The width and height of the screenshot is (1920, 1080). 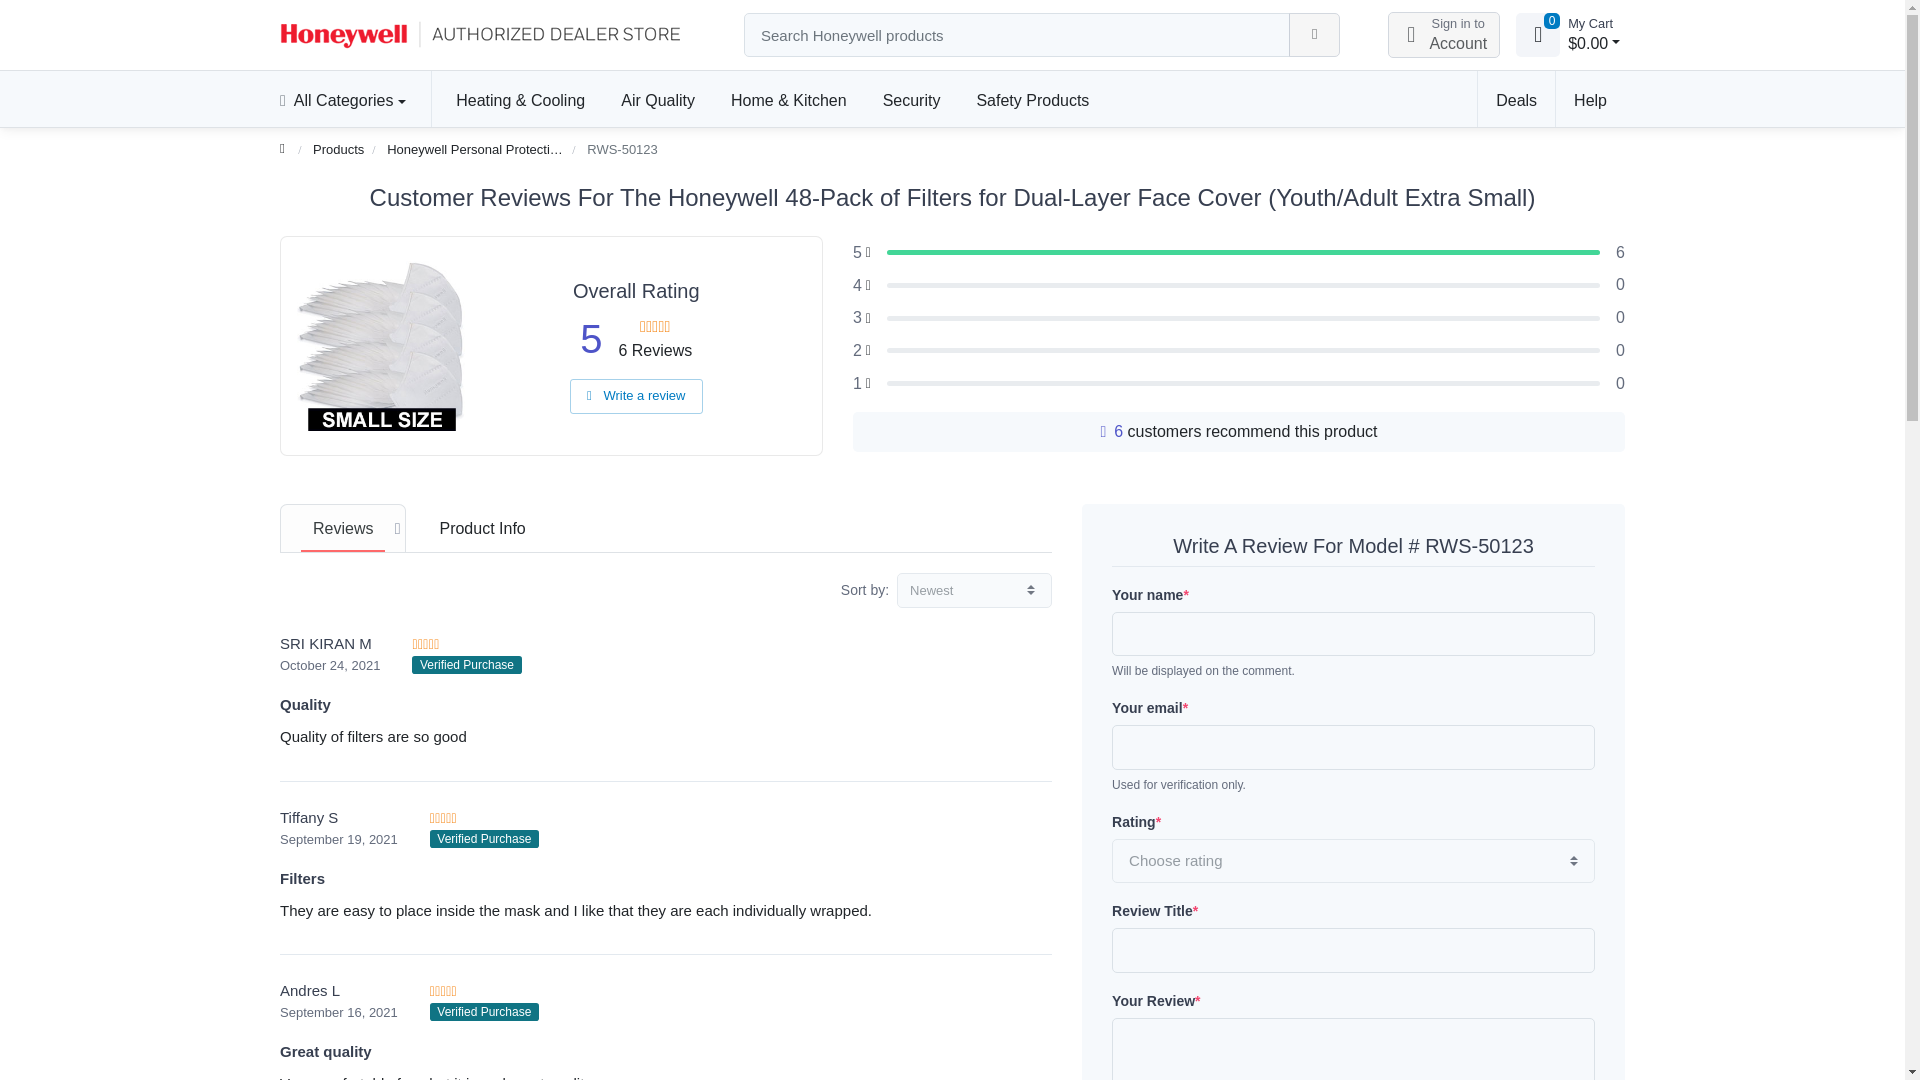 I want to click on All Categories, so click(x=352, y=99).